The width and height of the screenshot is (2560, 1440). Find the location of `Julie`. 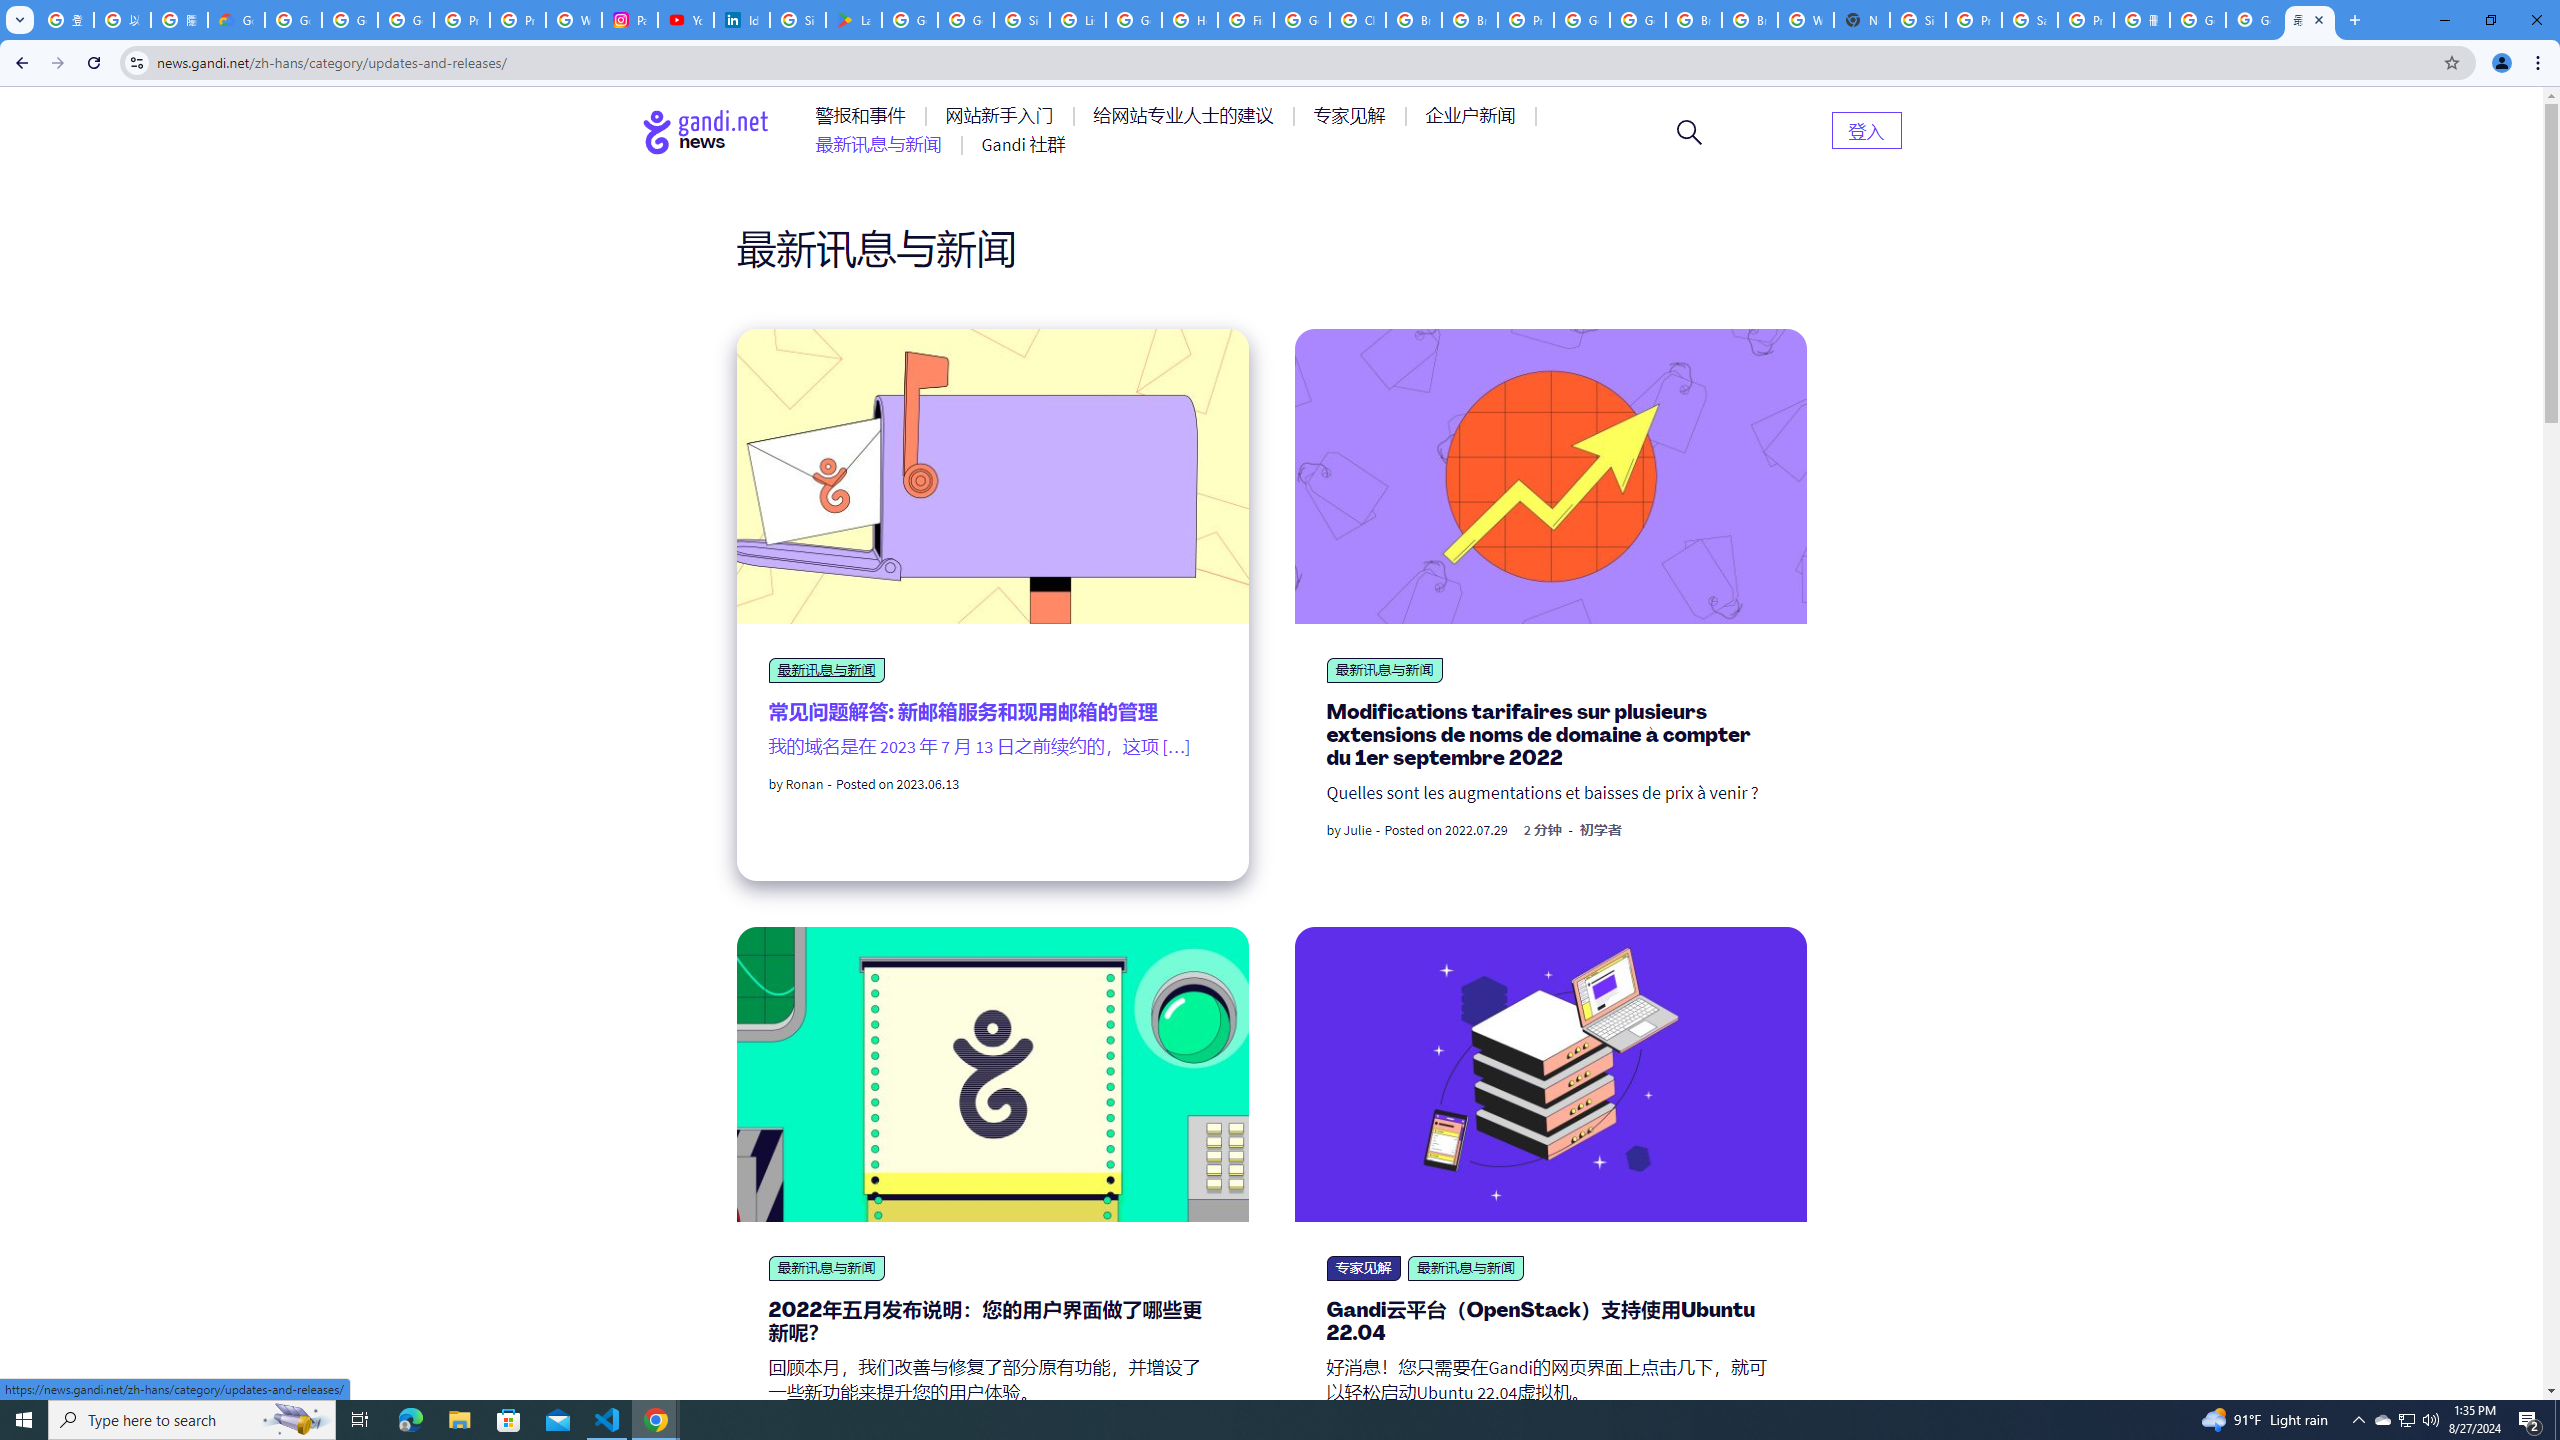

Julie is located at coordinates (1358, 830).